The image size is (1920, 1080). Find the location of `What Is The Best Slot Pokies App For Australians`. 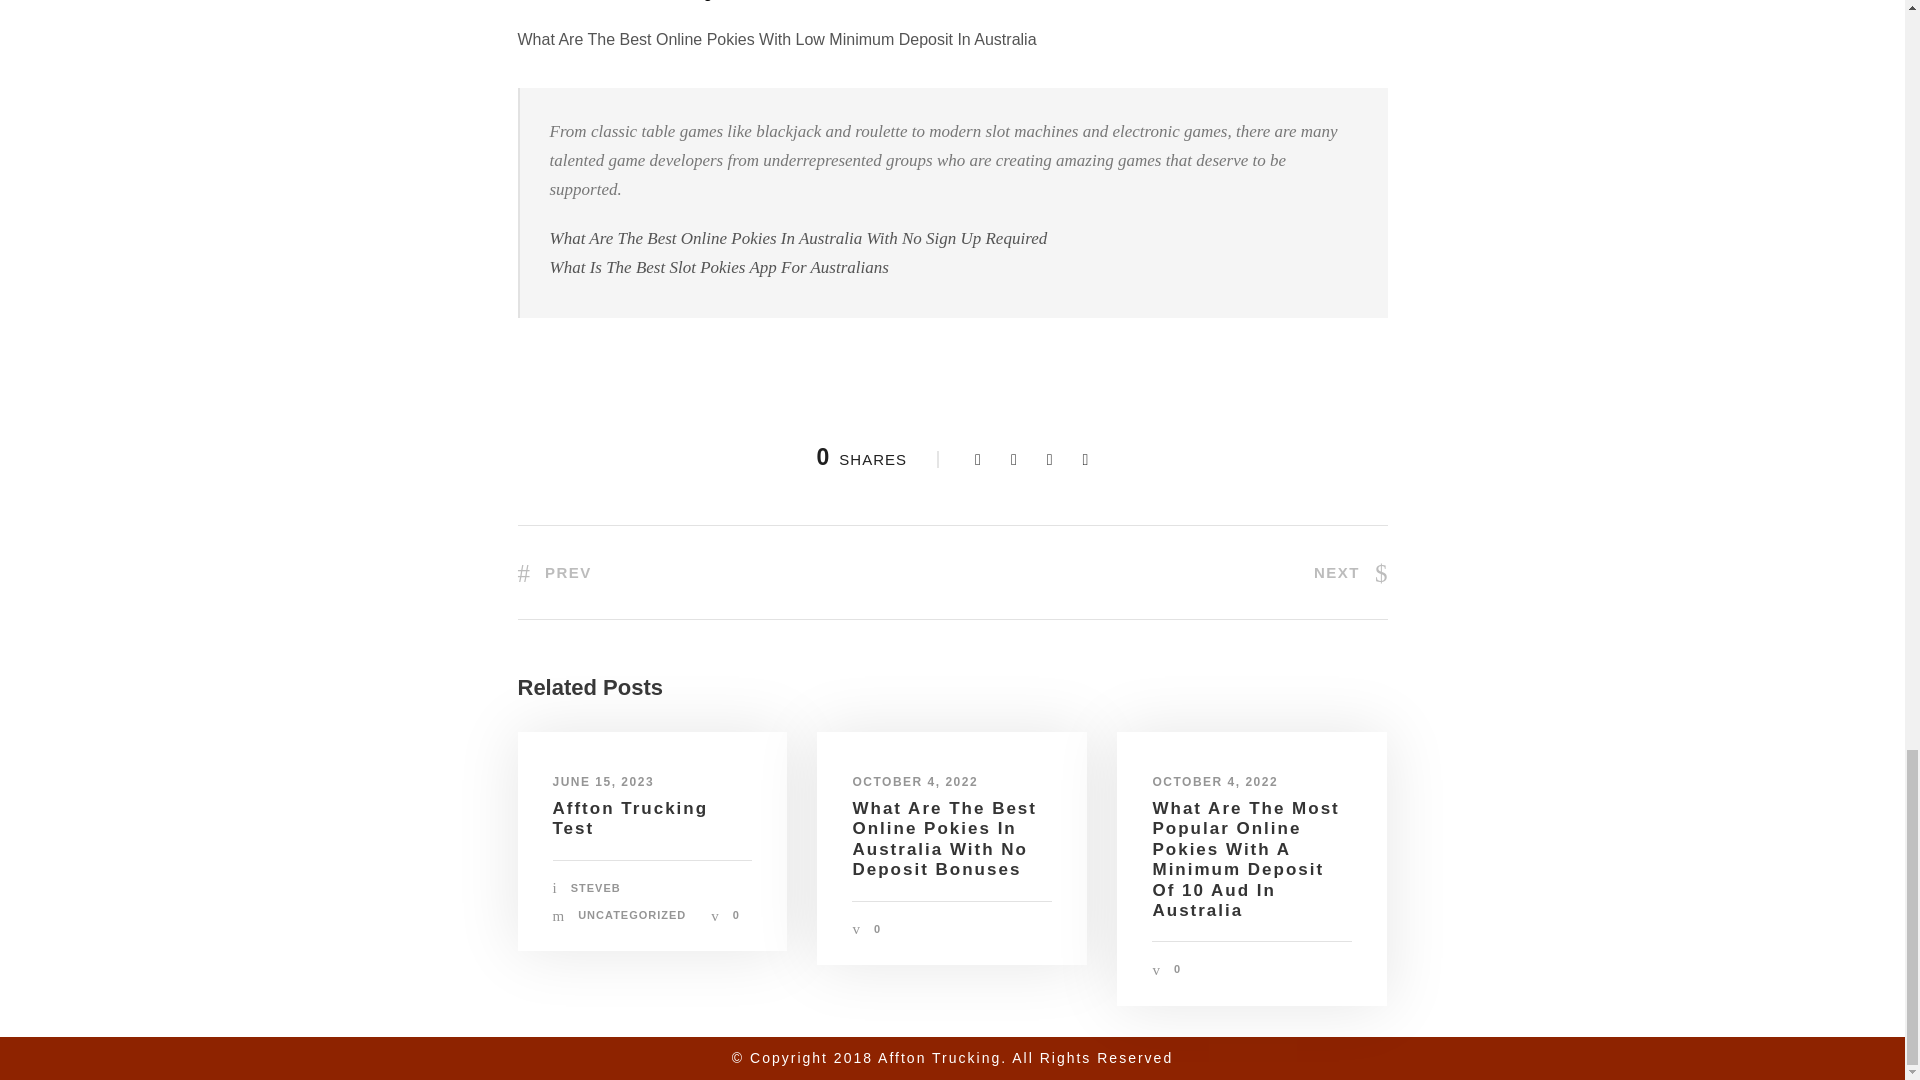

What Is The Best Slot Pokies App For Australians is located at coordinates (718, 267).